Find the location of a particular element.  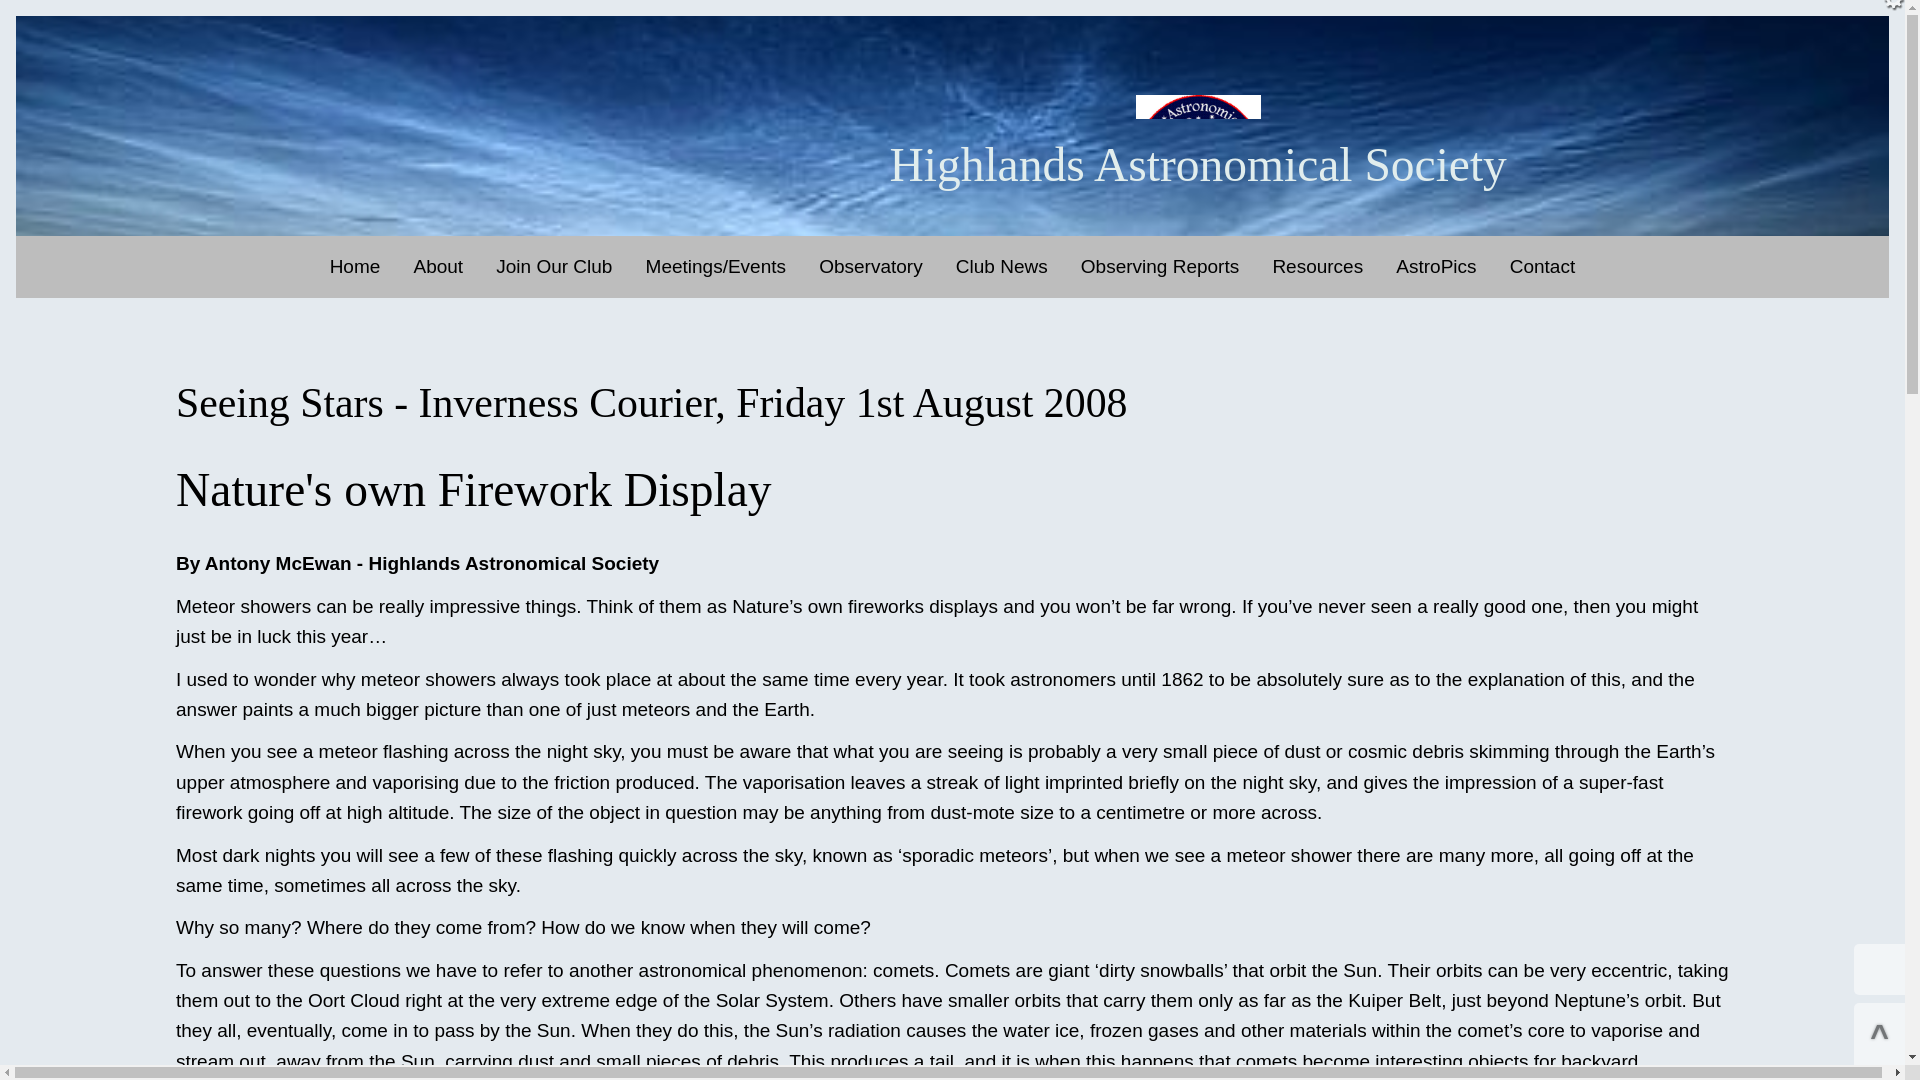

Aurora Gallery is located at coordinates (1481, 316).